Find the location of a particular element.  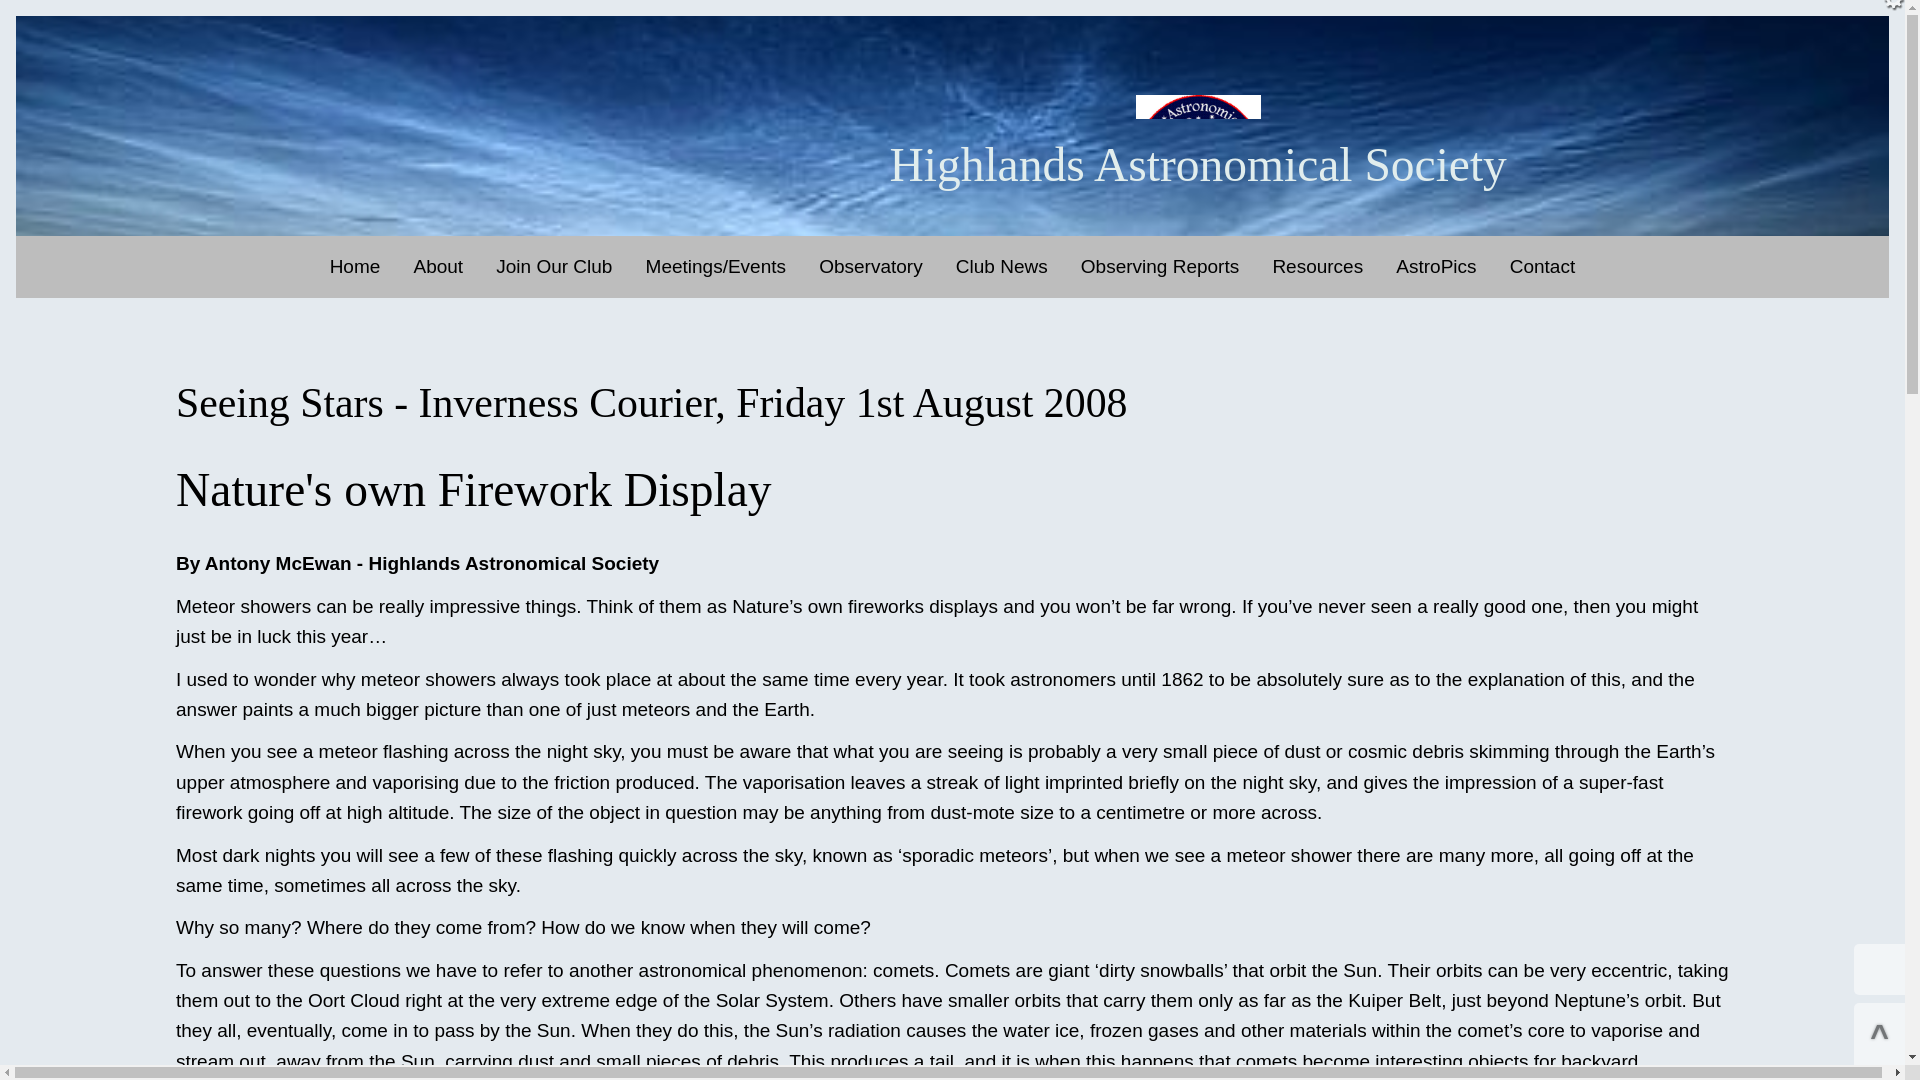

Aurora Gallery is located at coordinates (1481, 316).